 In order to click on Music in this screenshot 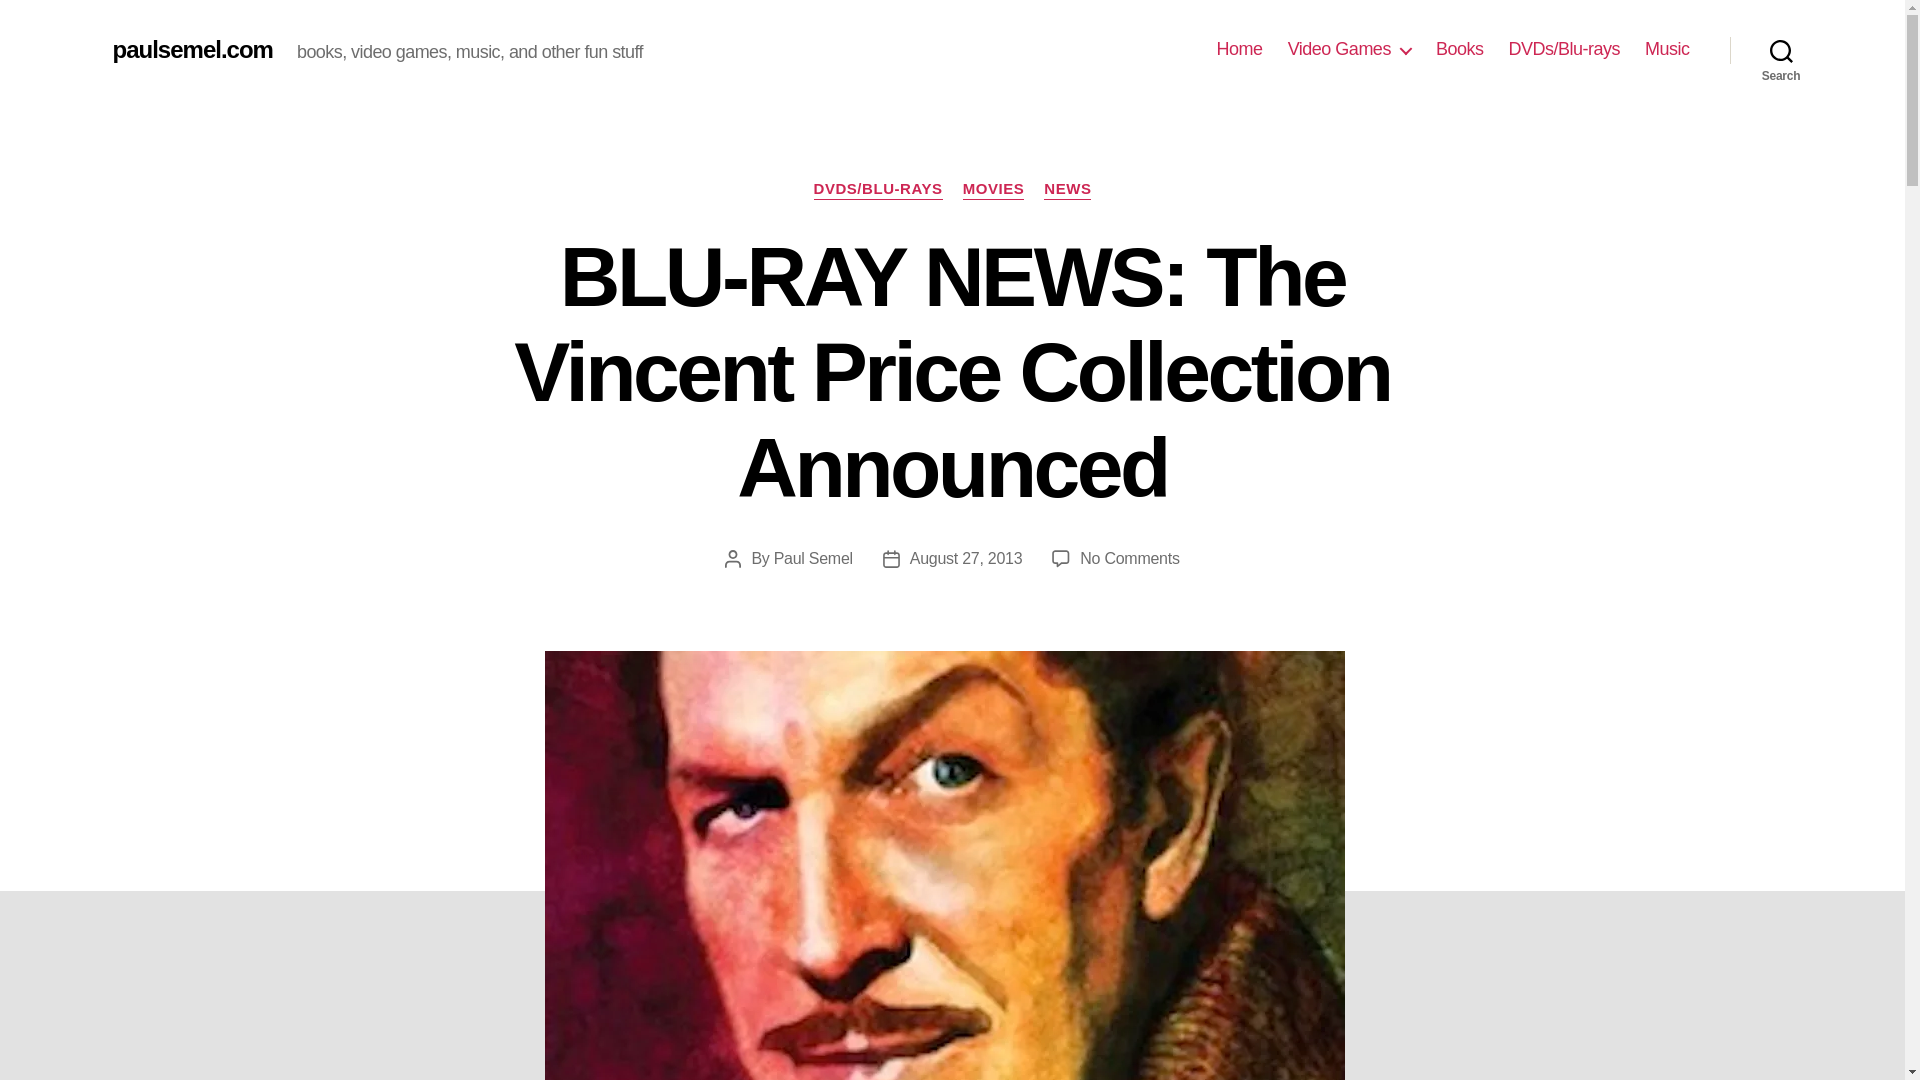, I will do `click(1667, 49)`.